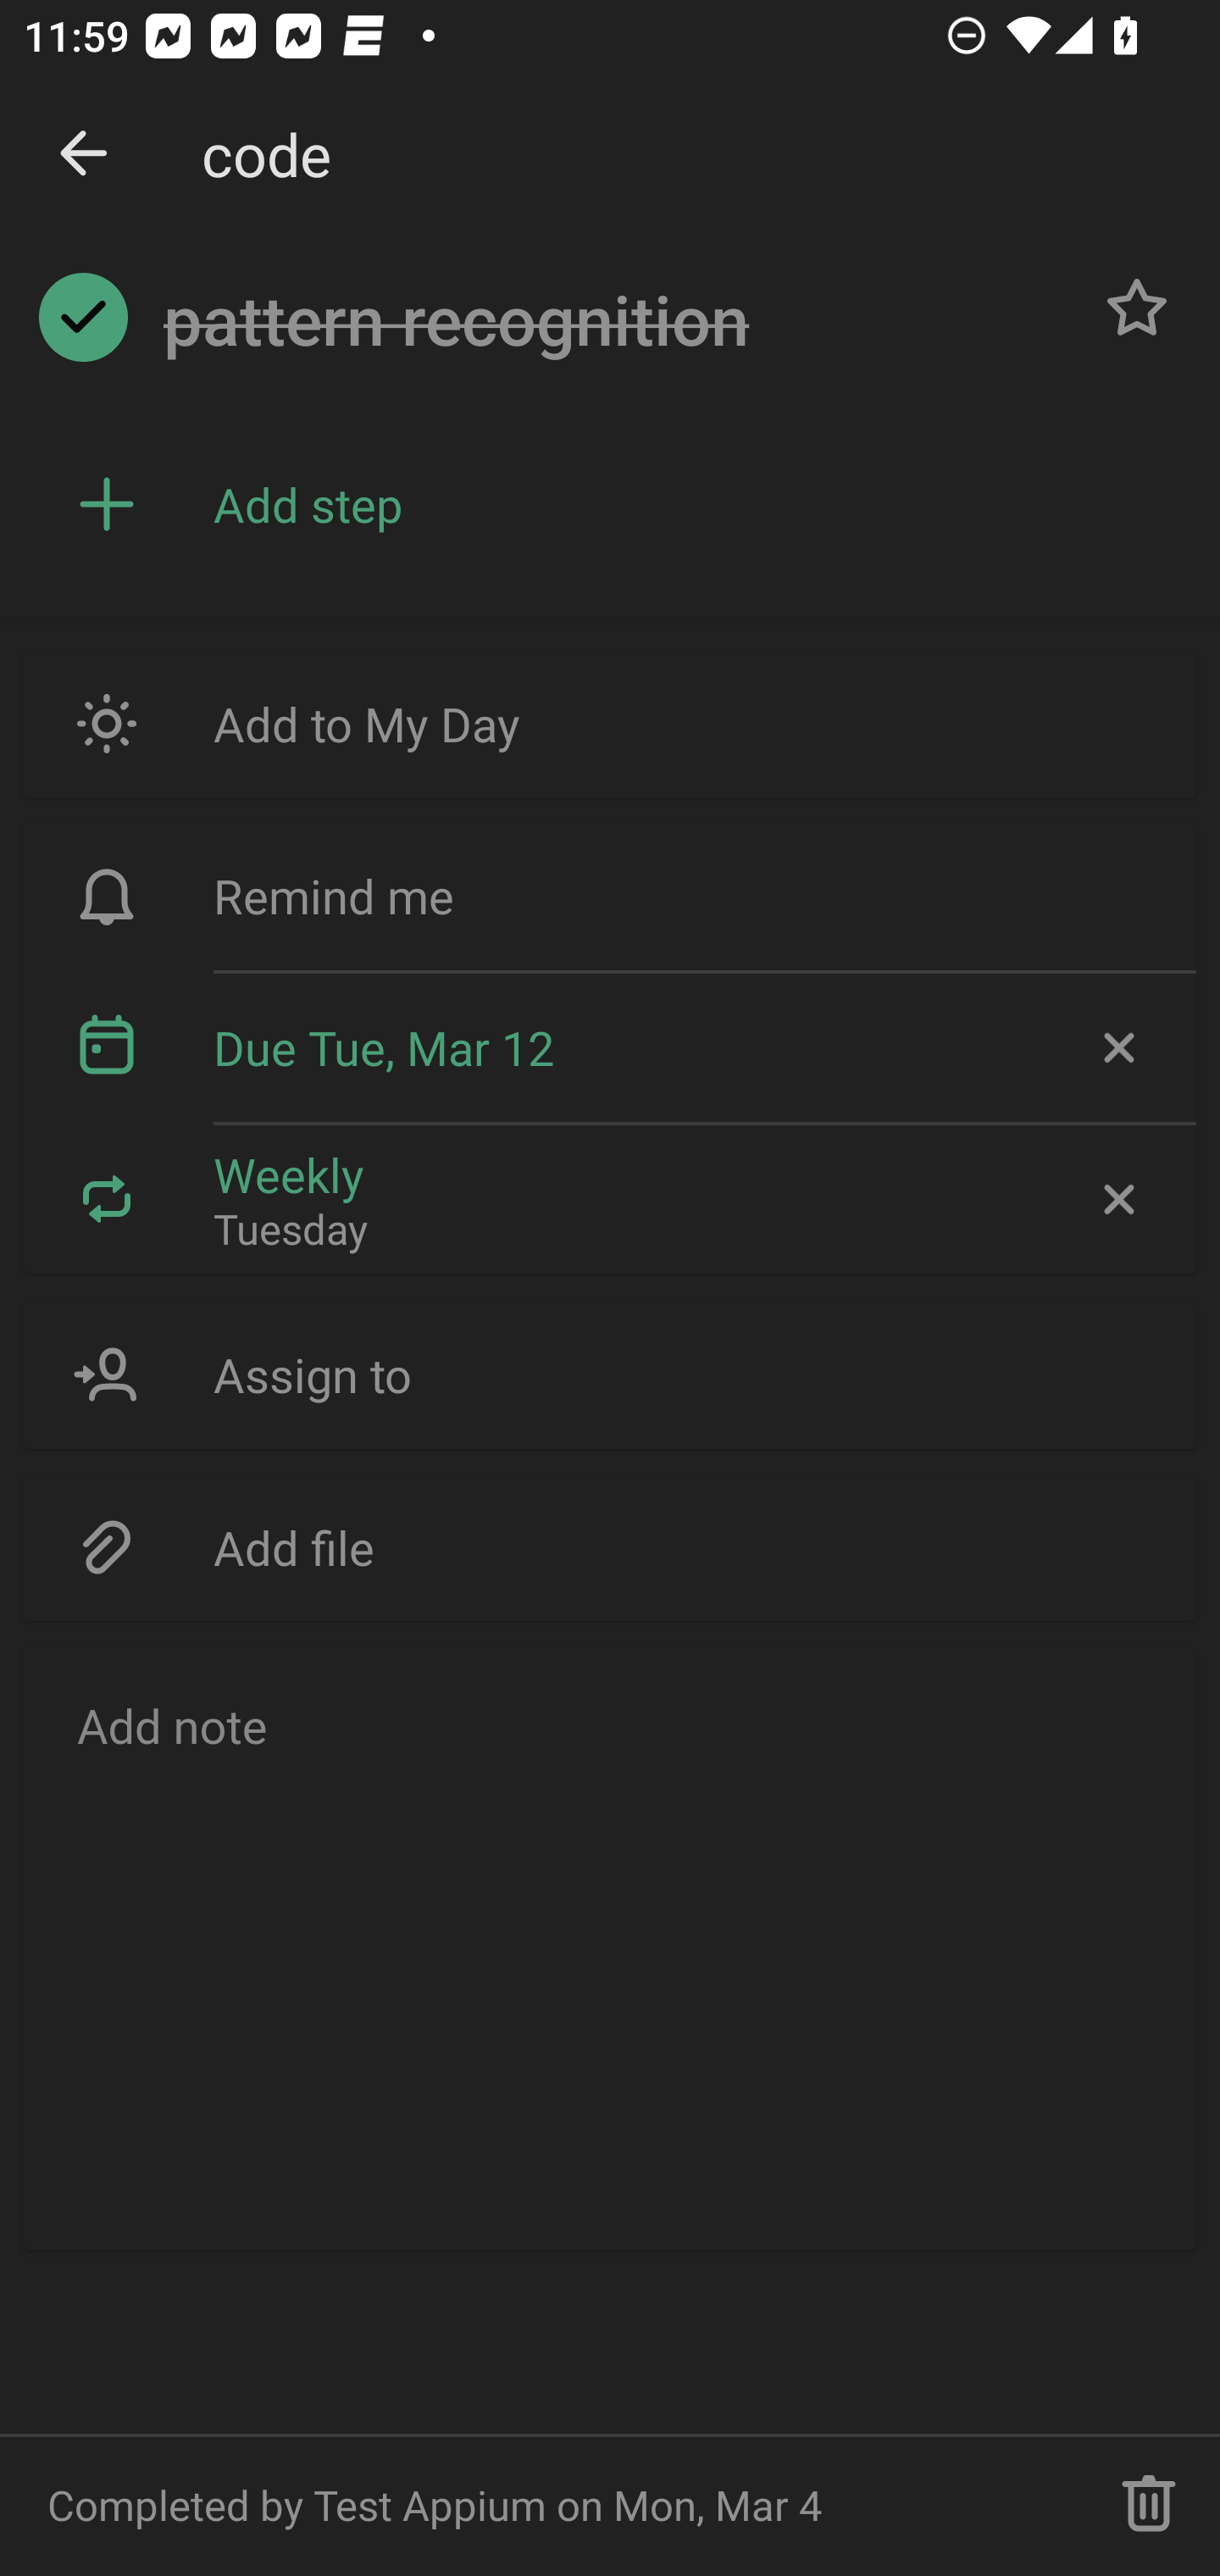 The image size is (1220, 2576). I want to click on pattern recognition, so click(614, 320).